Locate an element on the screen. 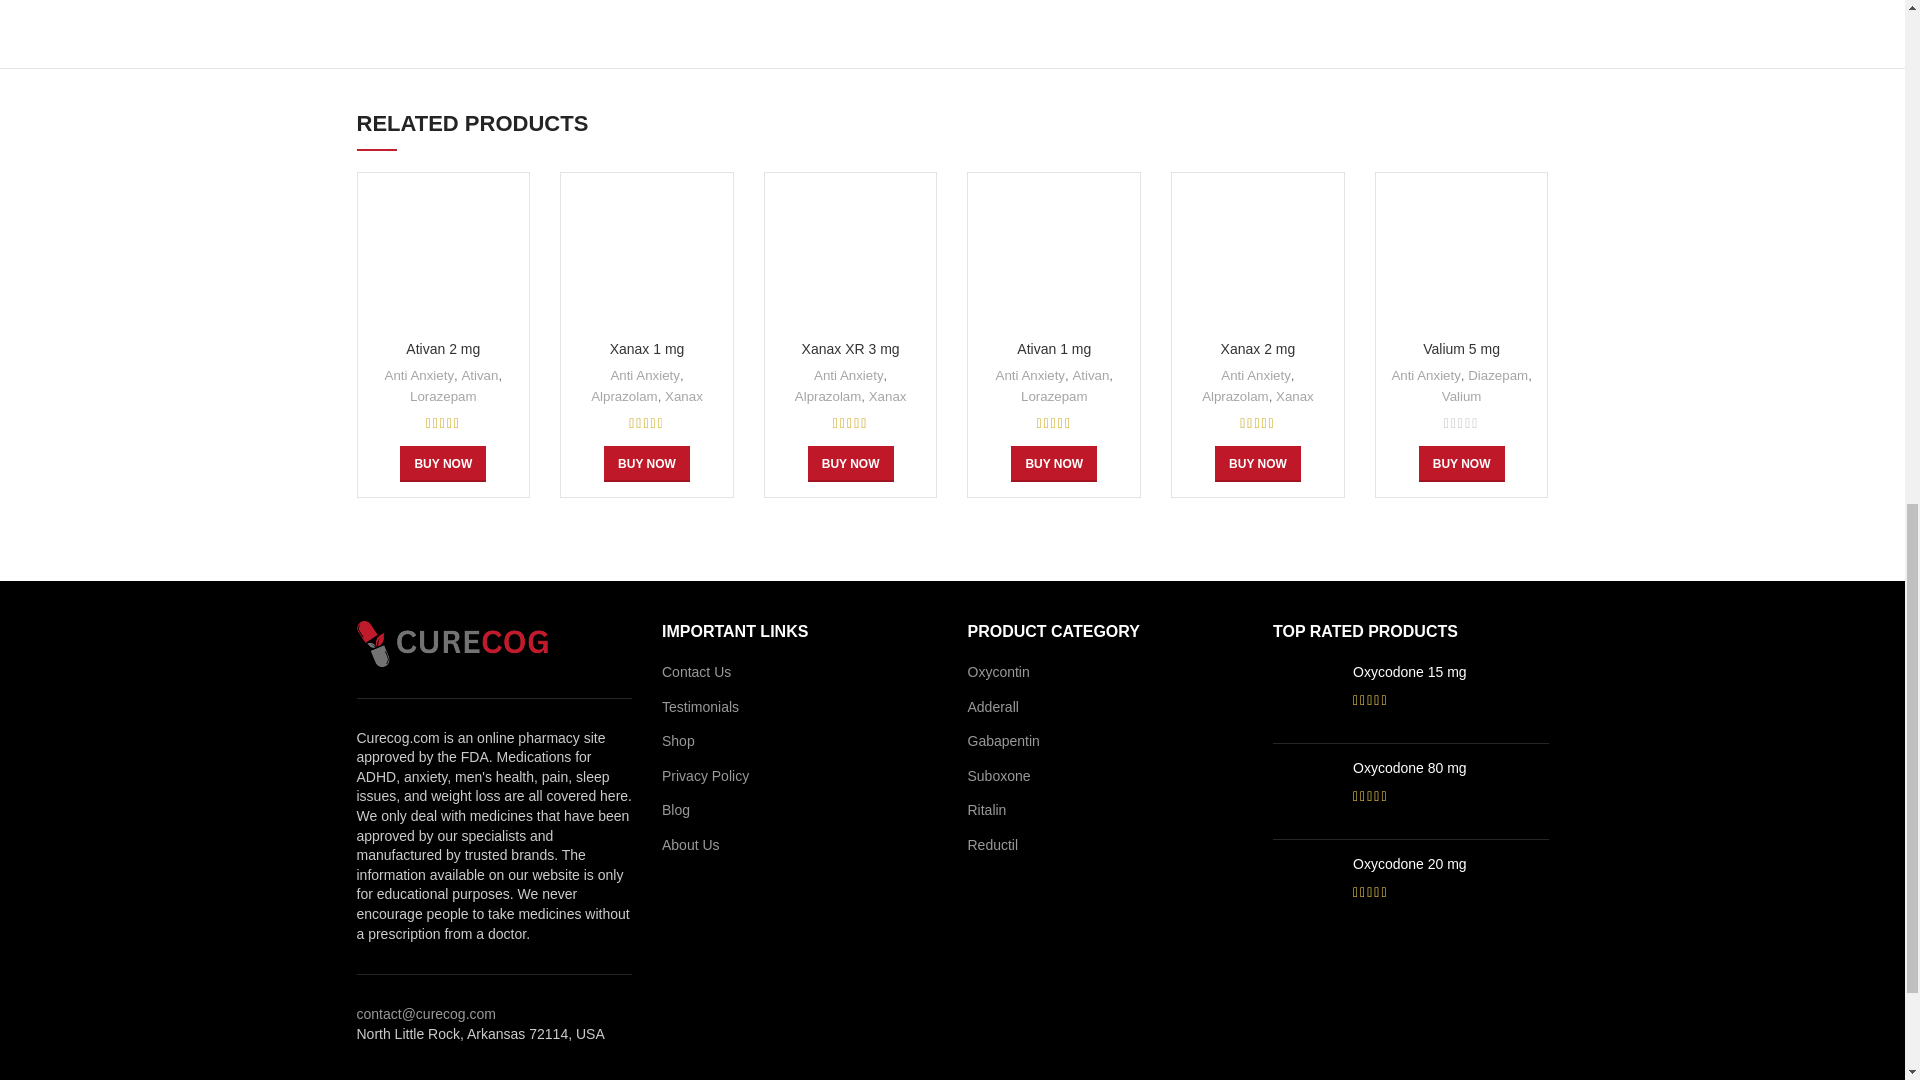 The height and width of the screenshot is (1080, 1920). Oxycodone 15 mg is located at coordinates (1305, 695).